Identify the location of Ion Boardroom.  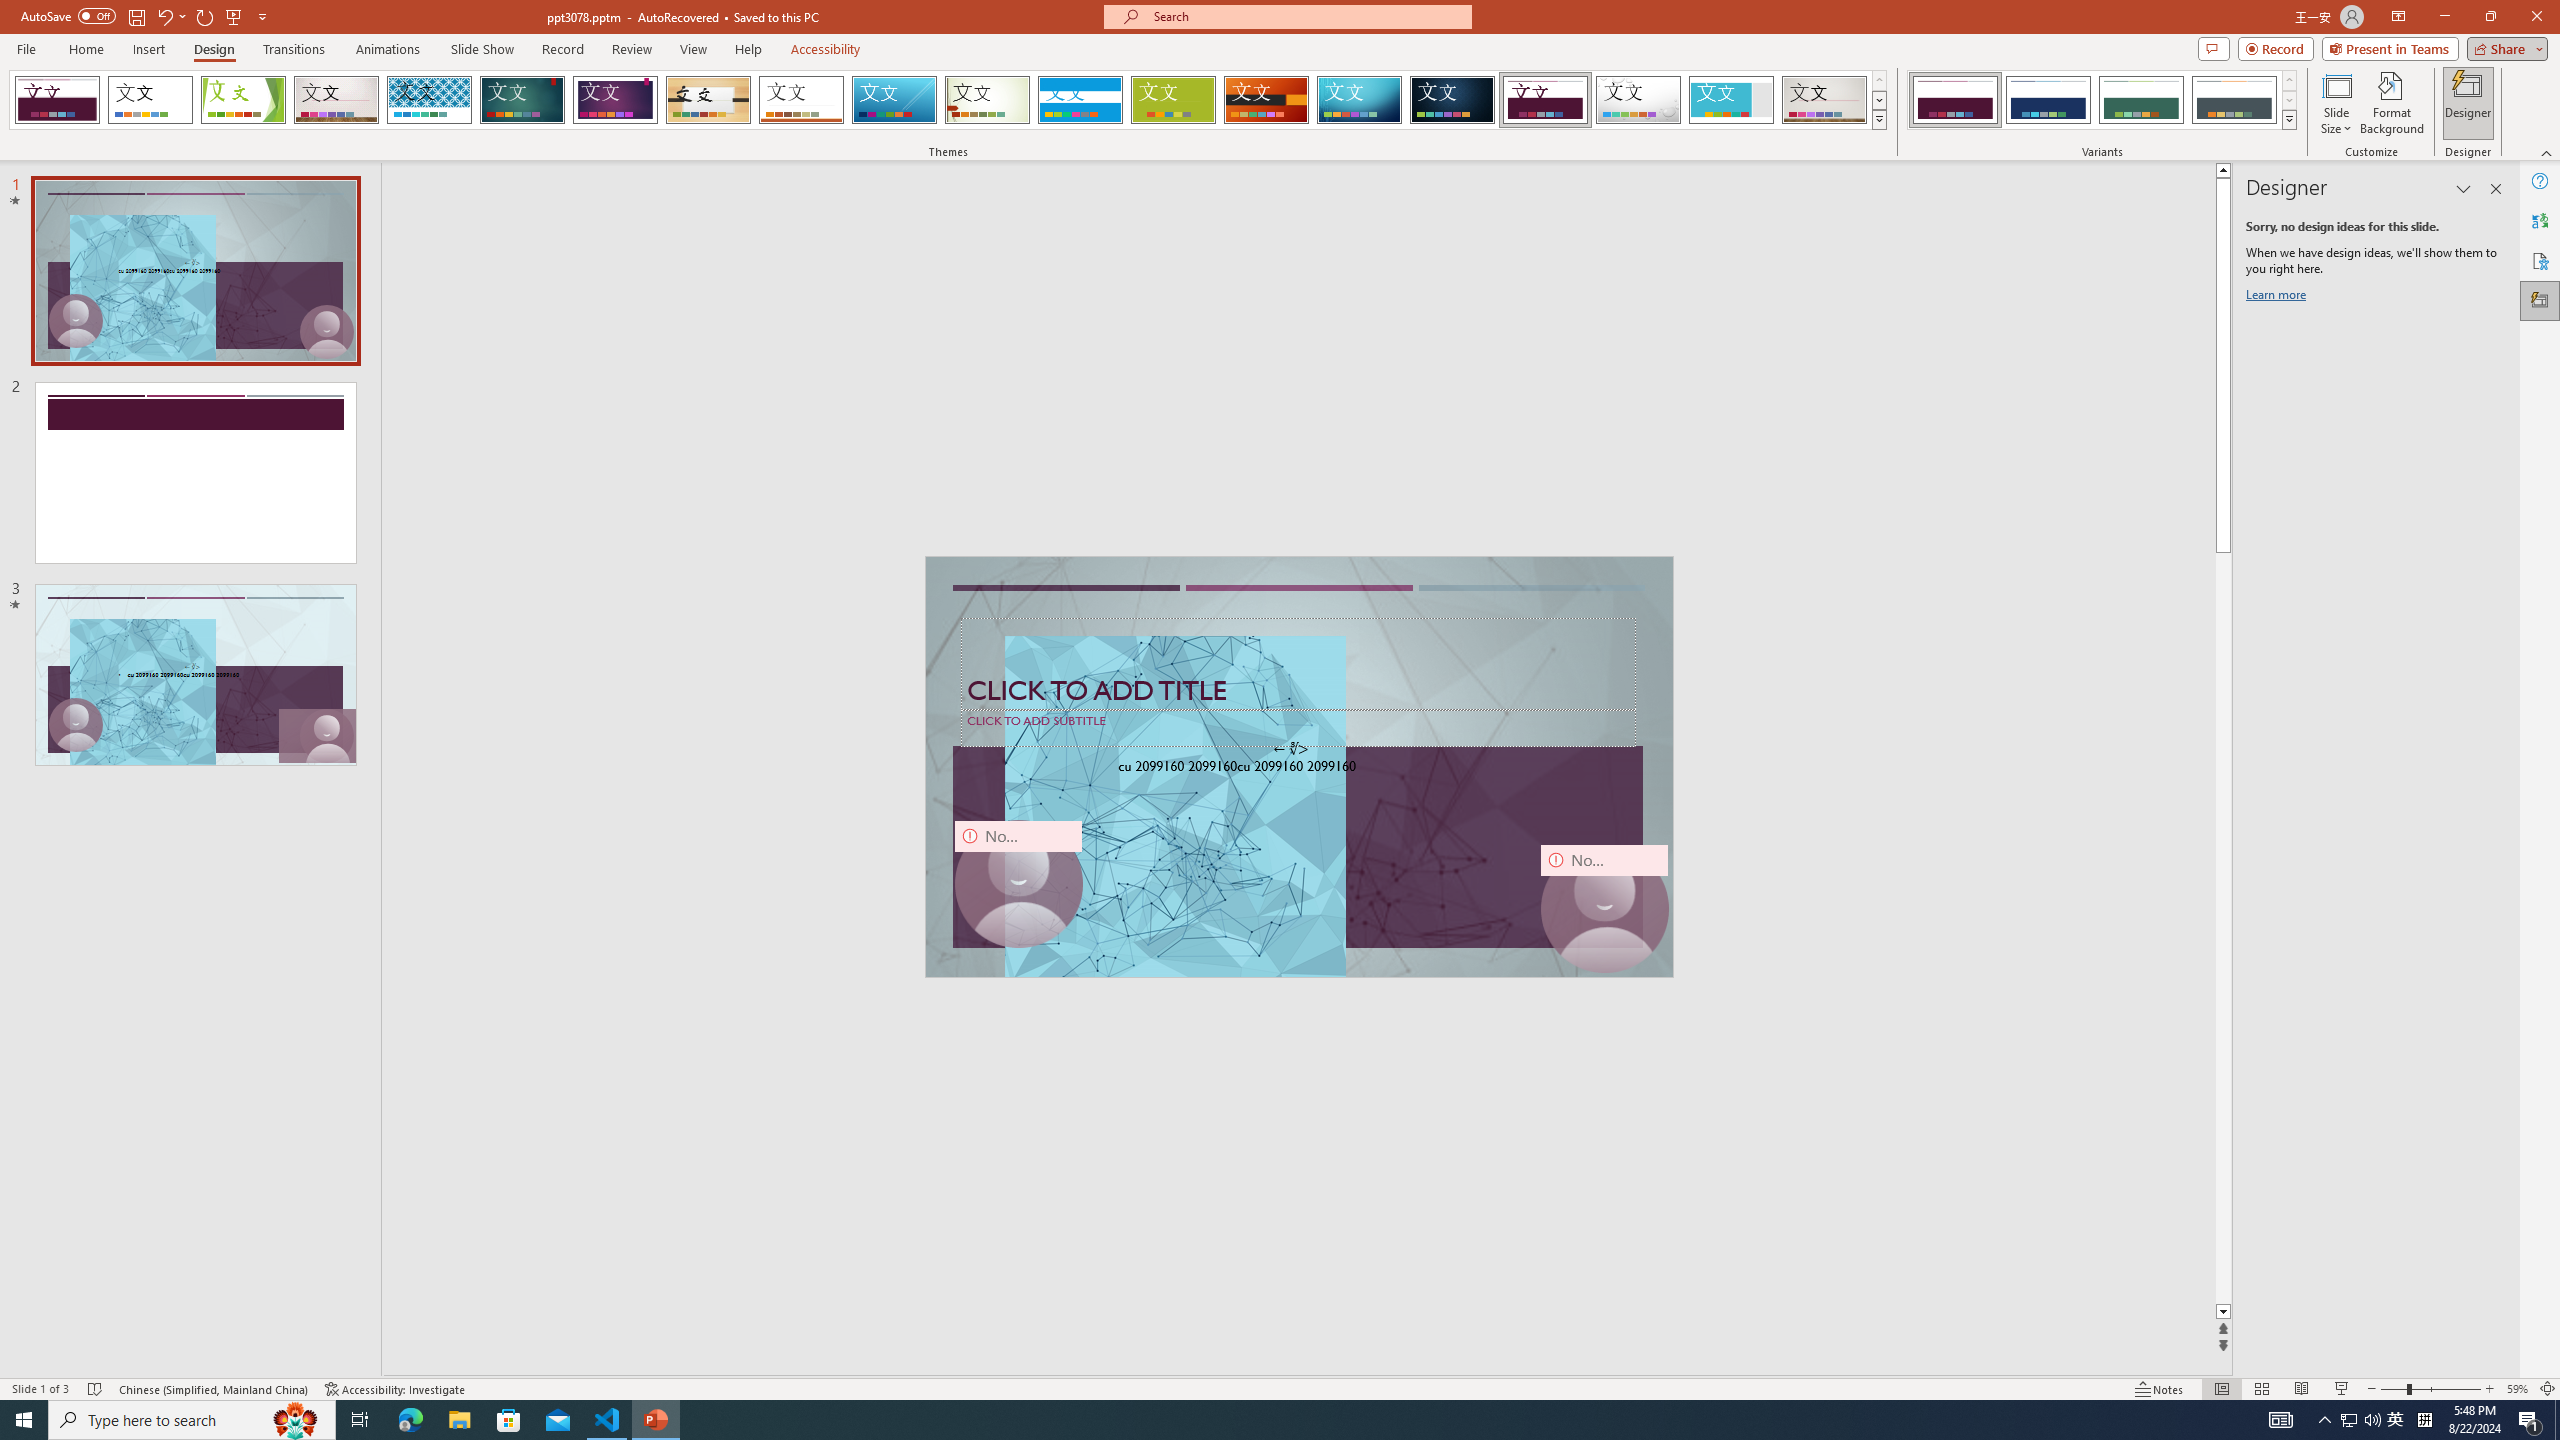
(616, 100).